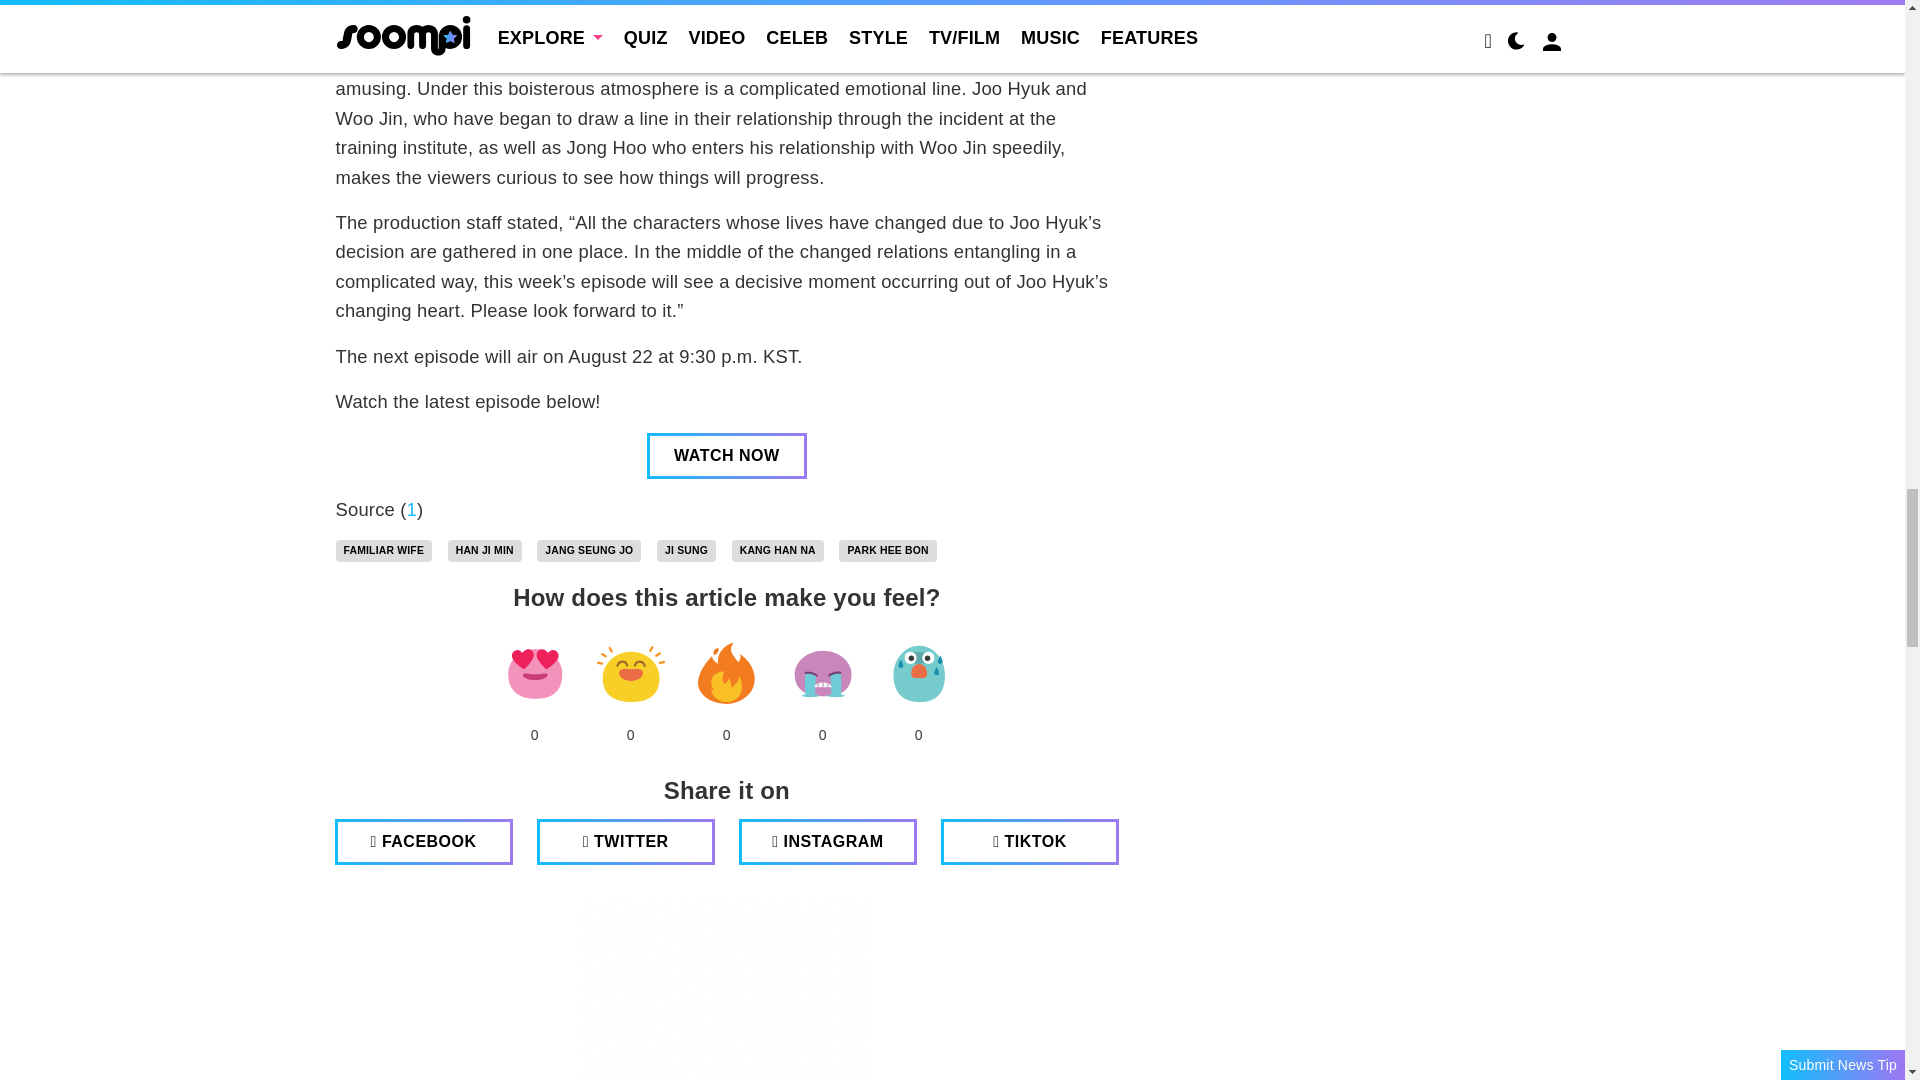  Describe the element at coordinates (384, 550) in the screenshot. I see `FAMILIAR WIFE` at that location.